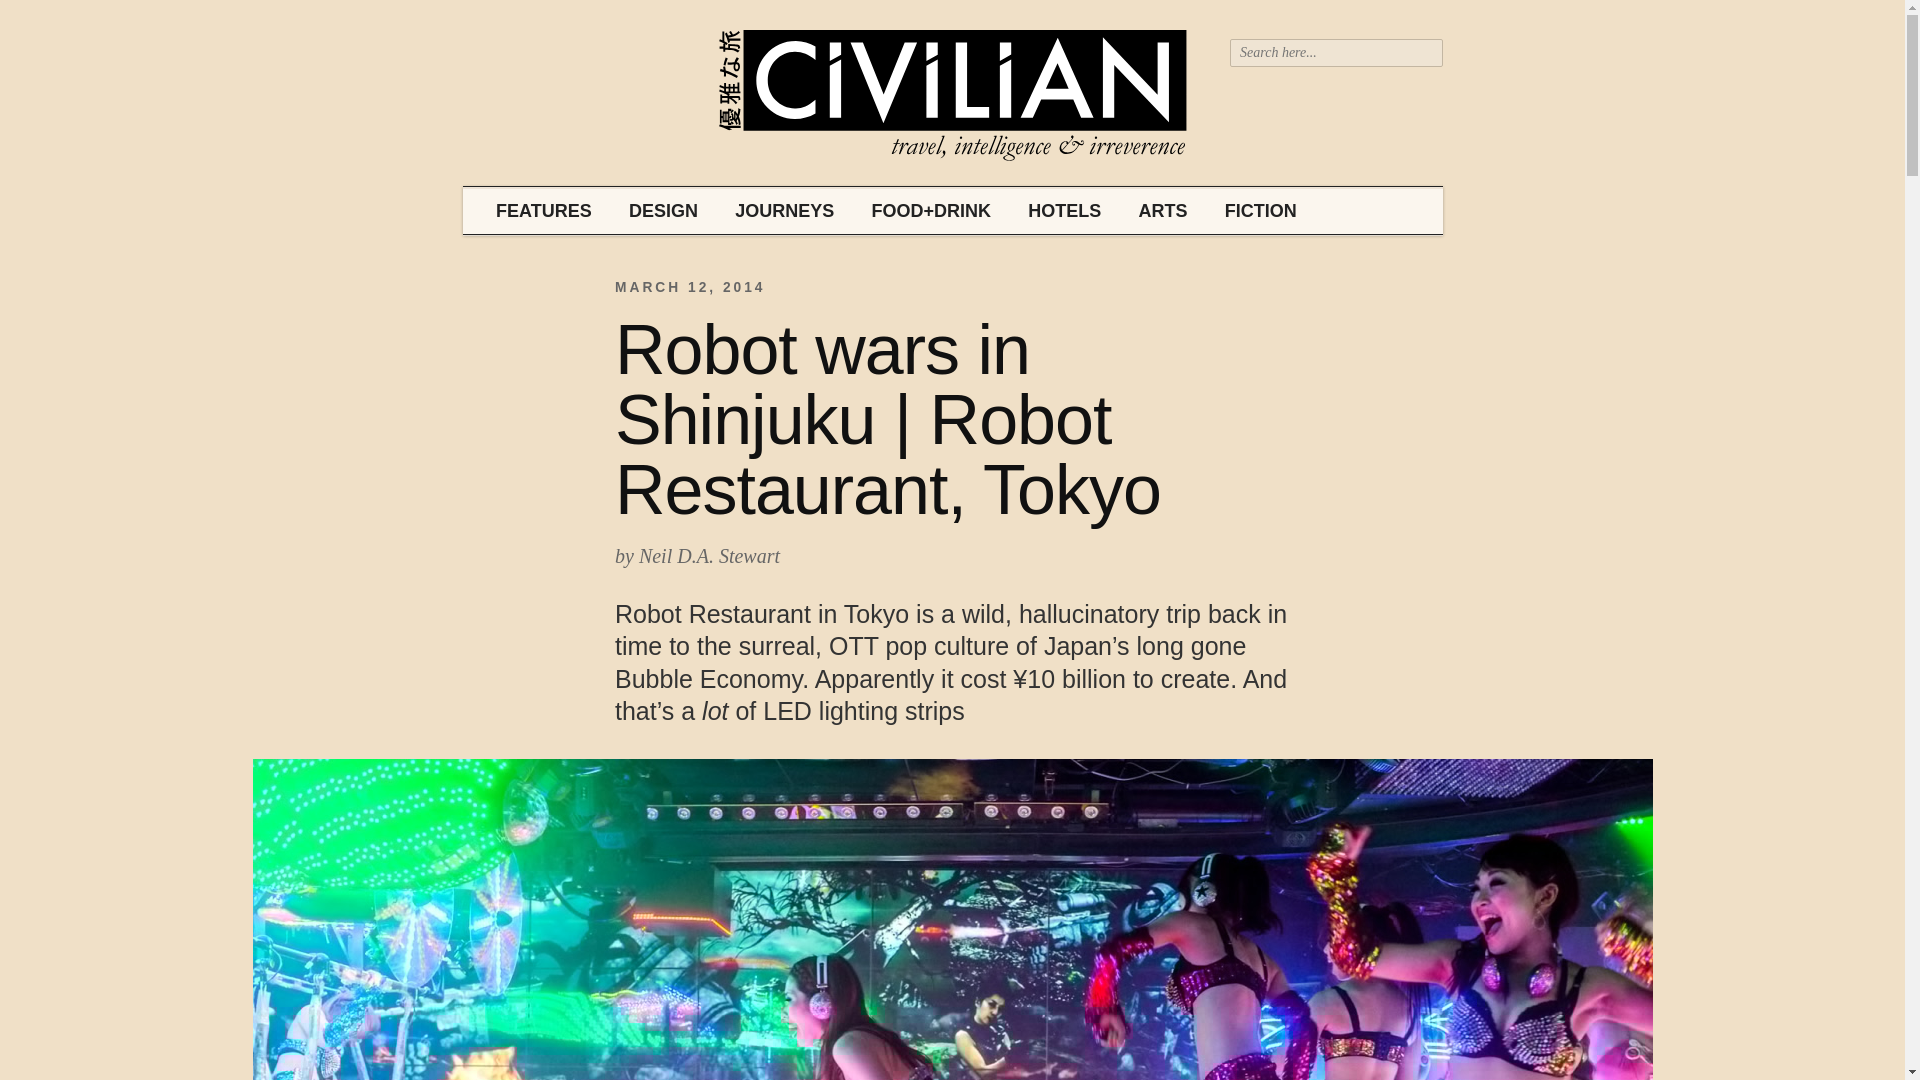 The height and width of the screenshot is (1080, 1920). Describe the element at coordinates (709, 556) in the screenshot. I see `Posts by Neil D.A. Stewart` at that location.